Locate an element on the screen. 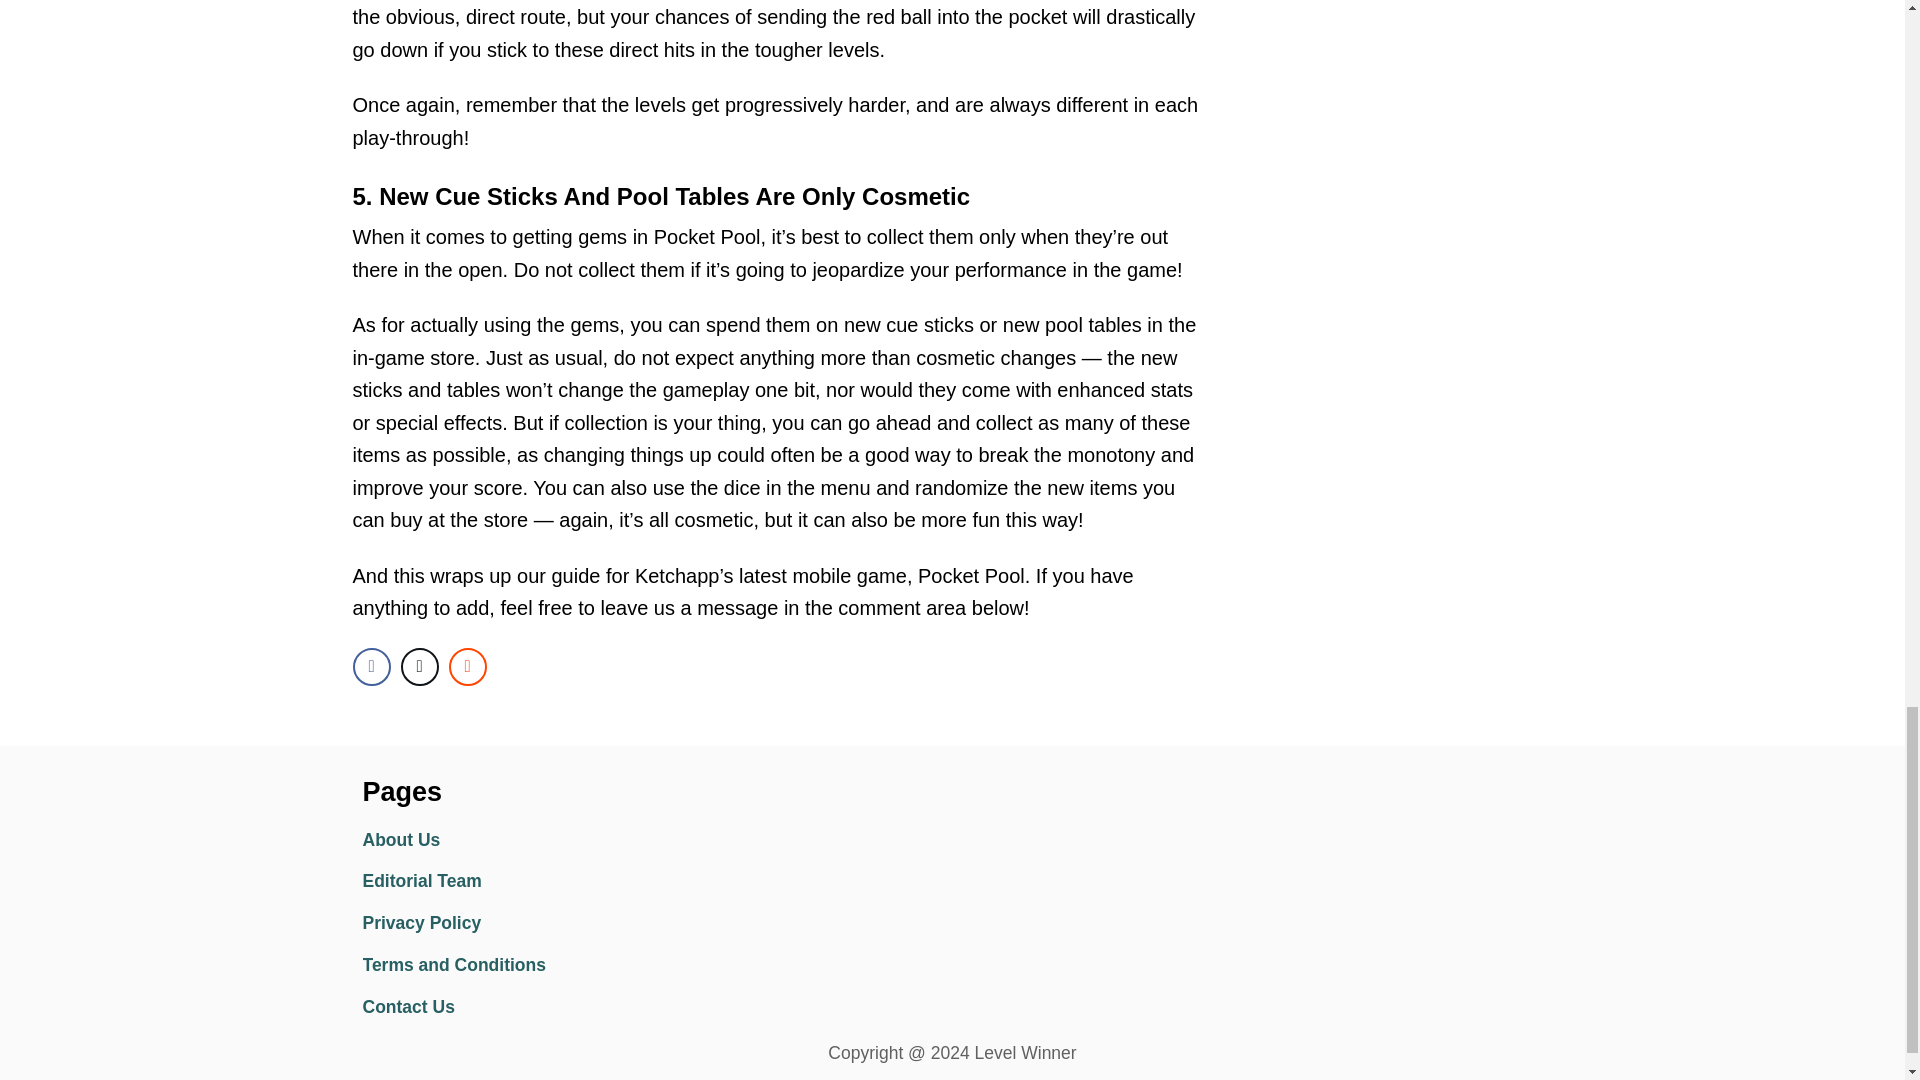  Editorial Team is located at coordinates (536, 881).